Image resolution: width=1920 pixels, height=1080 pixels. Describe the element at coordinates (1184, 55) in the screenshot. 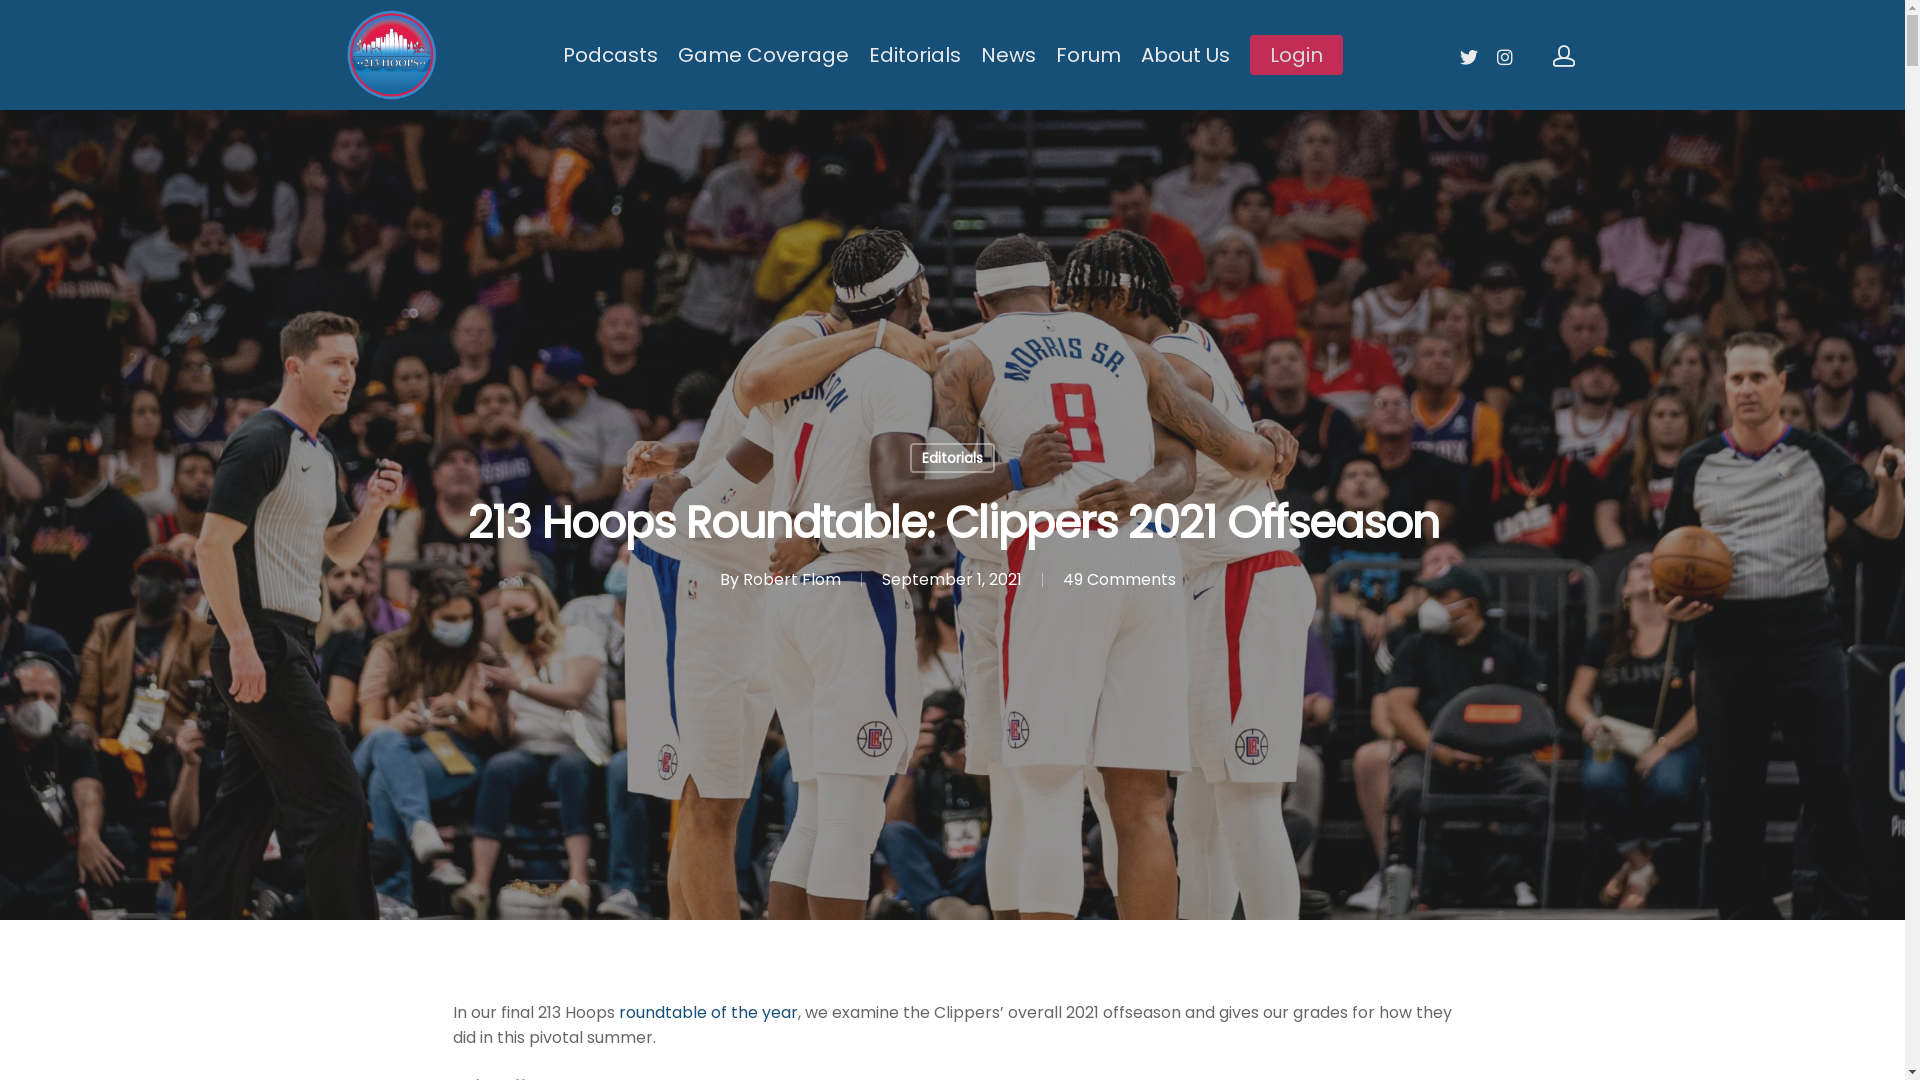

I see `About Us` at that location.